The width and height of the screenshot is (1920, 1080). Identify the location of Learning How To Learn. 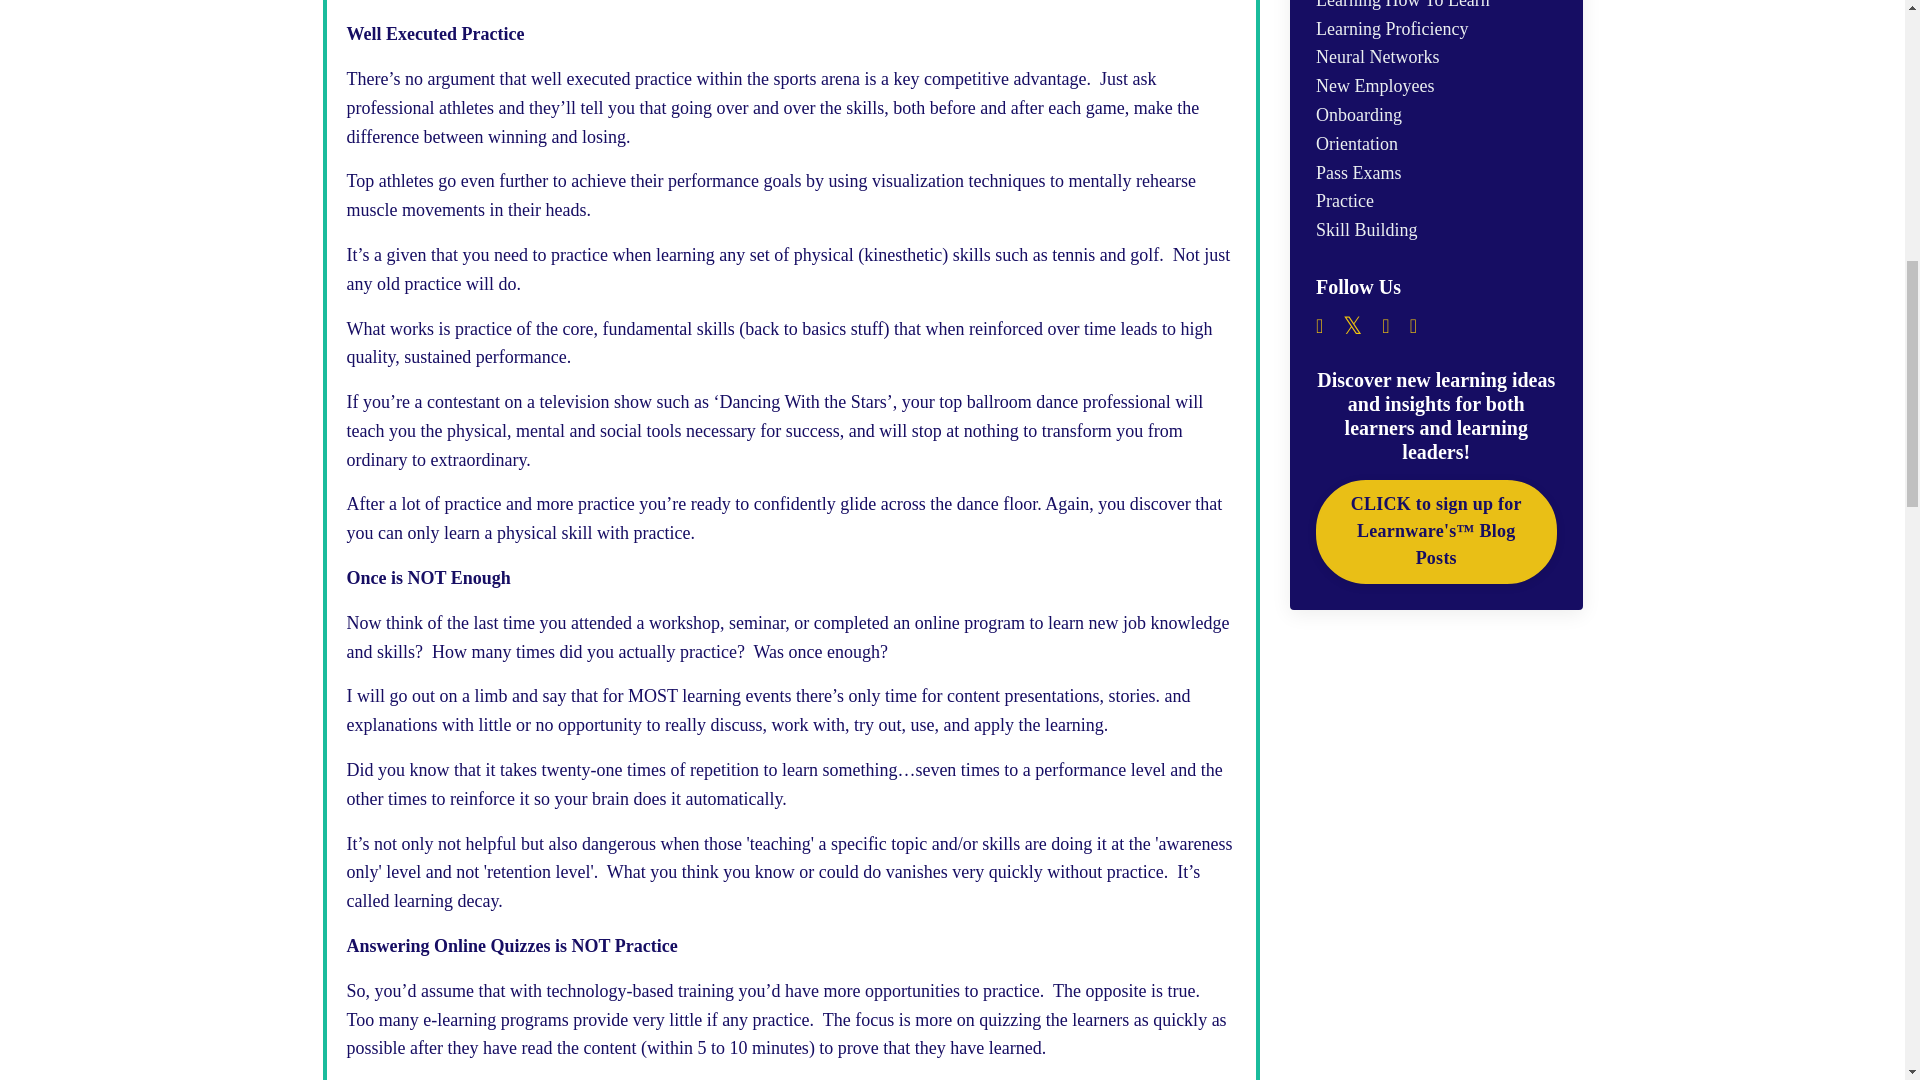
(1436, 8).